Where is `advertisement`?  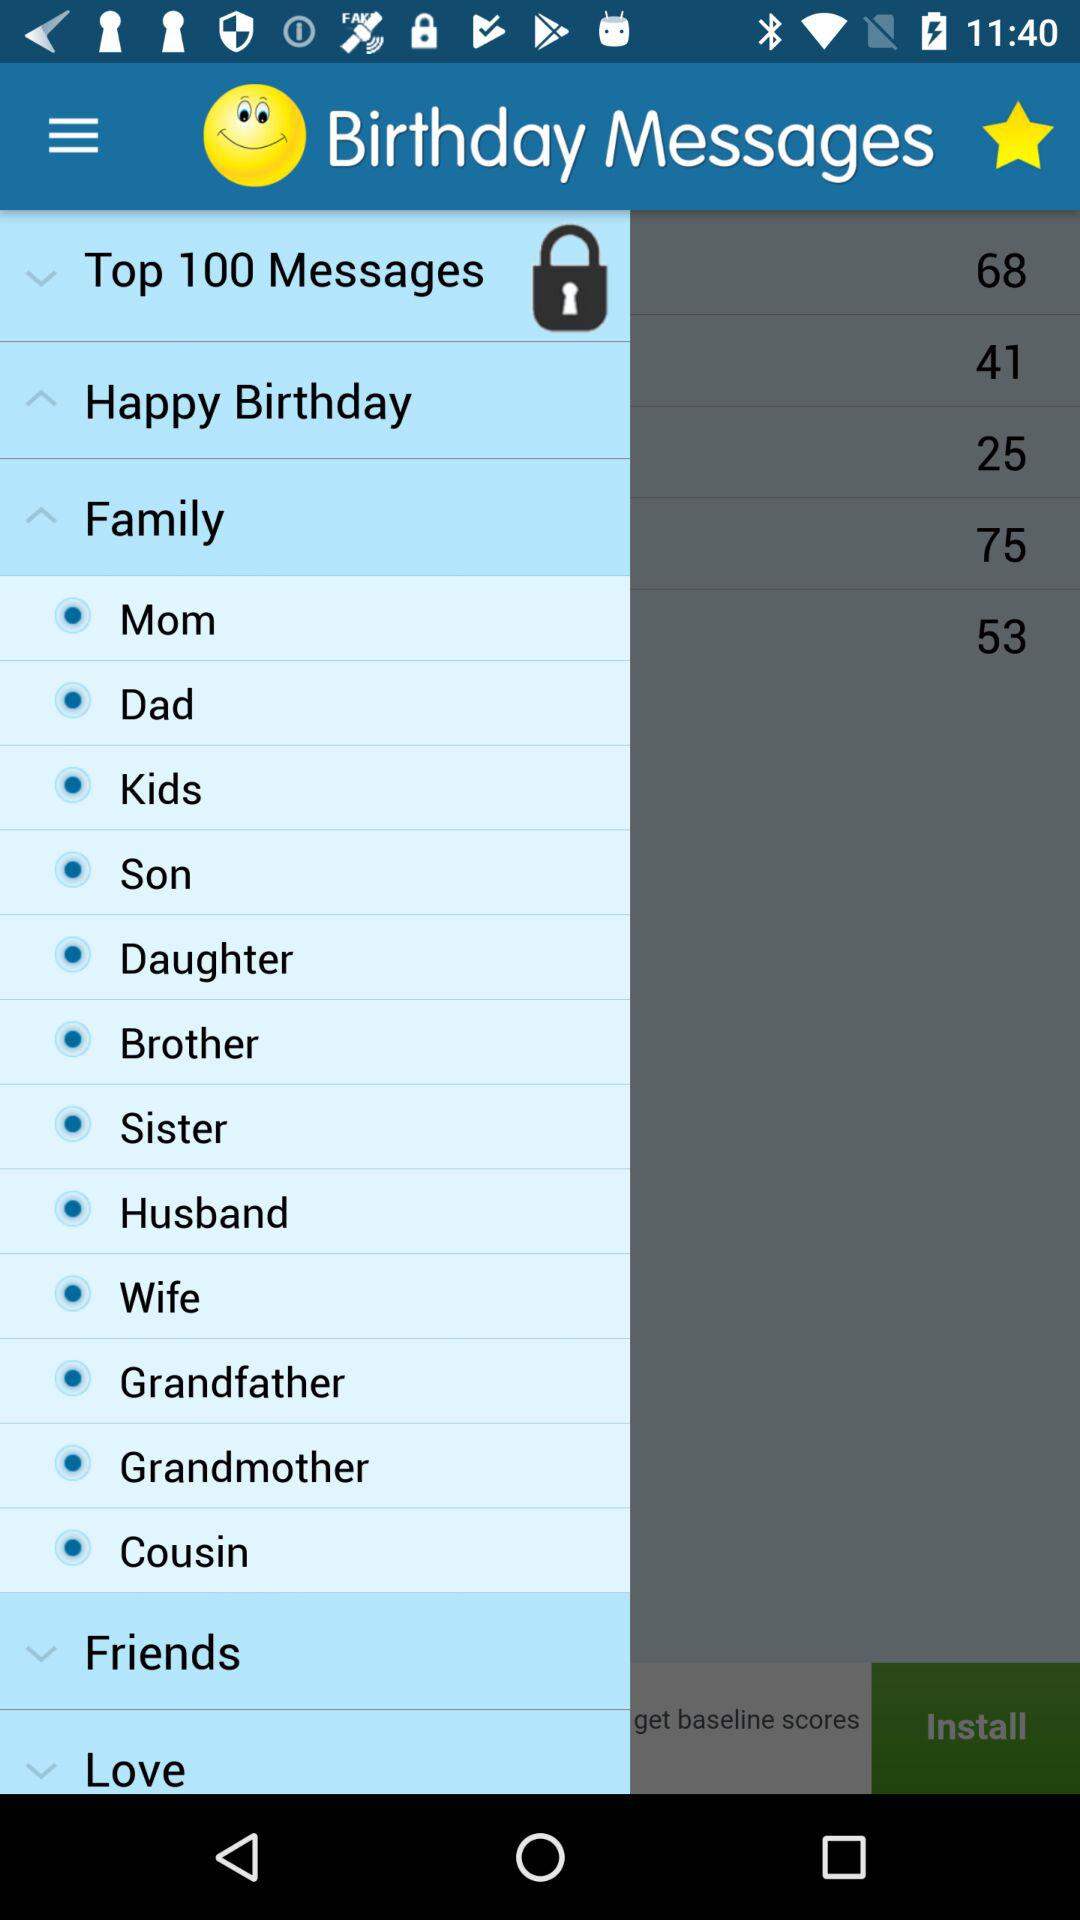 advertisement is located at coordinates (540, 1728).